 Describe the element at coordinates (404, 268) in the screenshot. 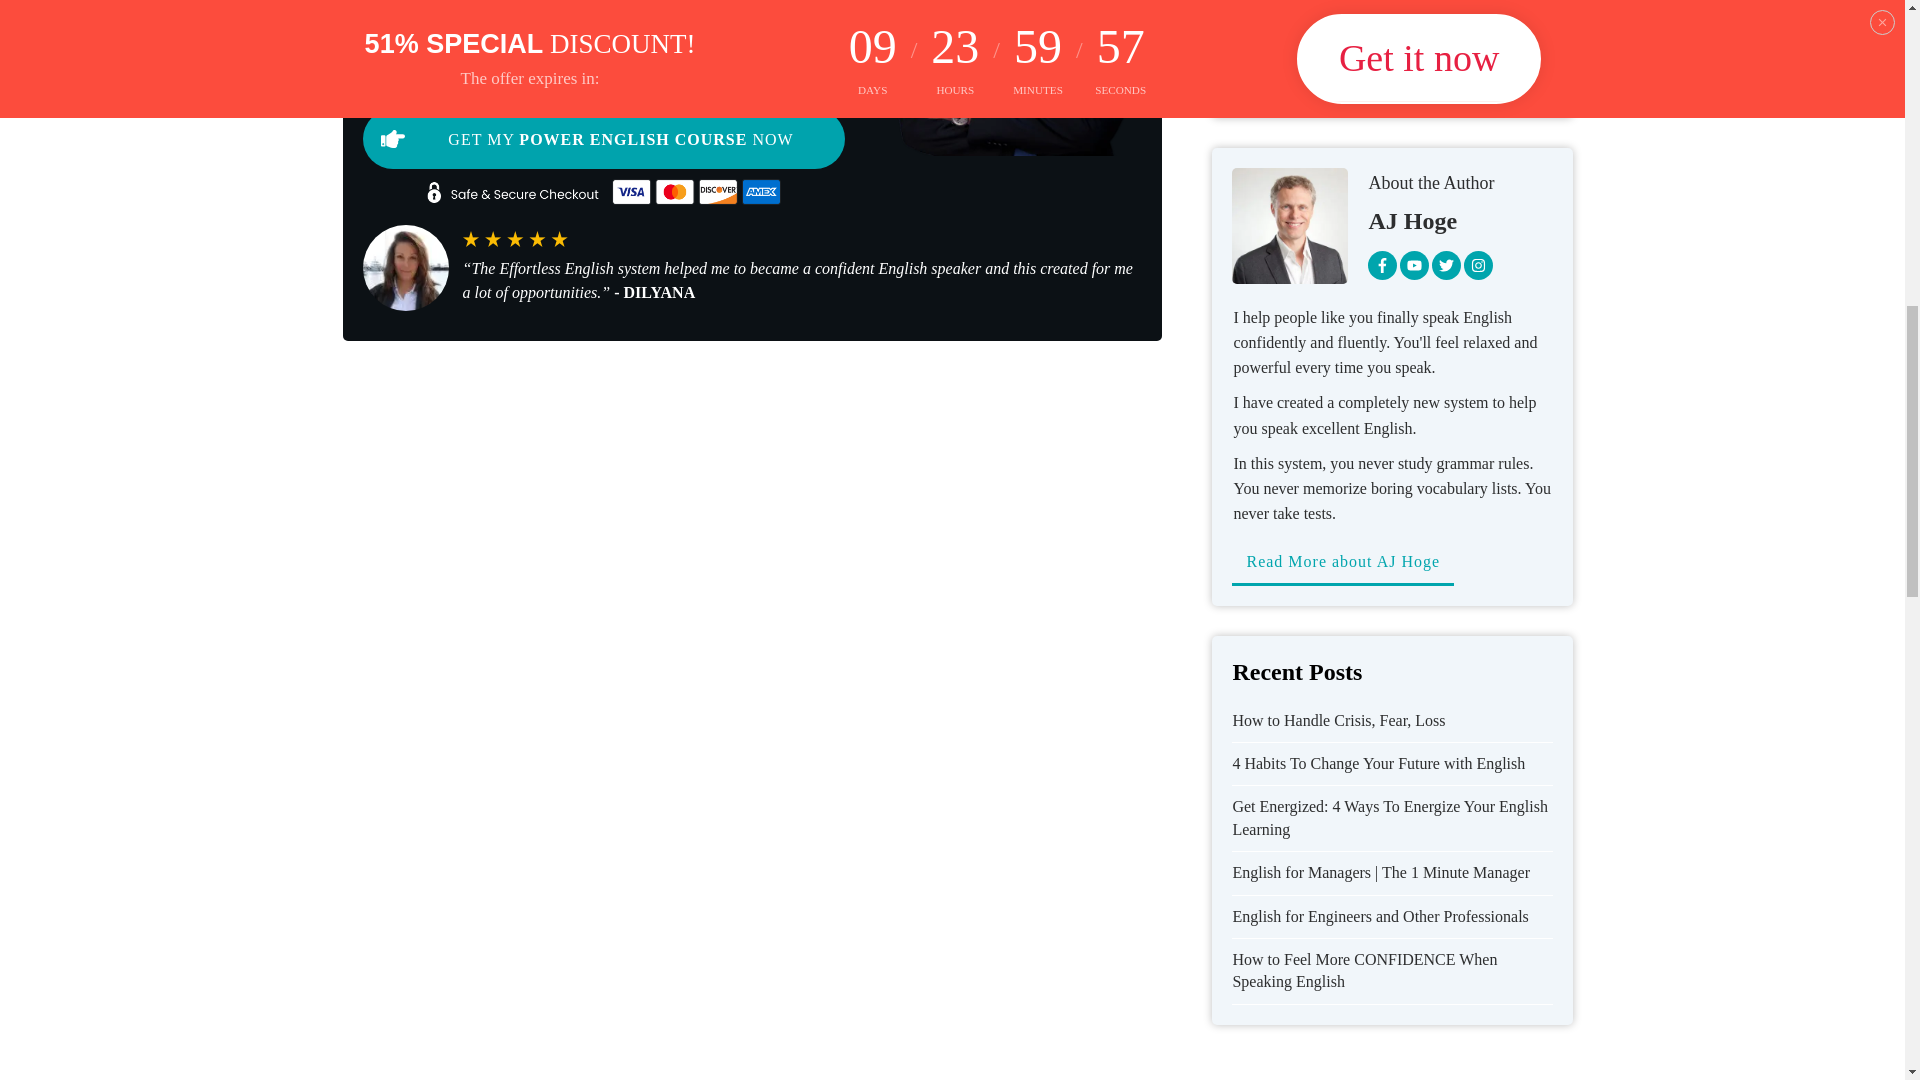

I see `Dilyanaphoto` at that location.